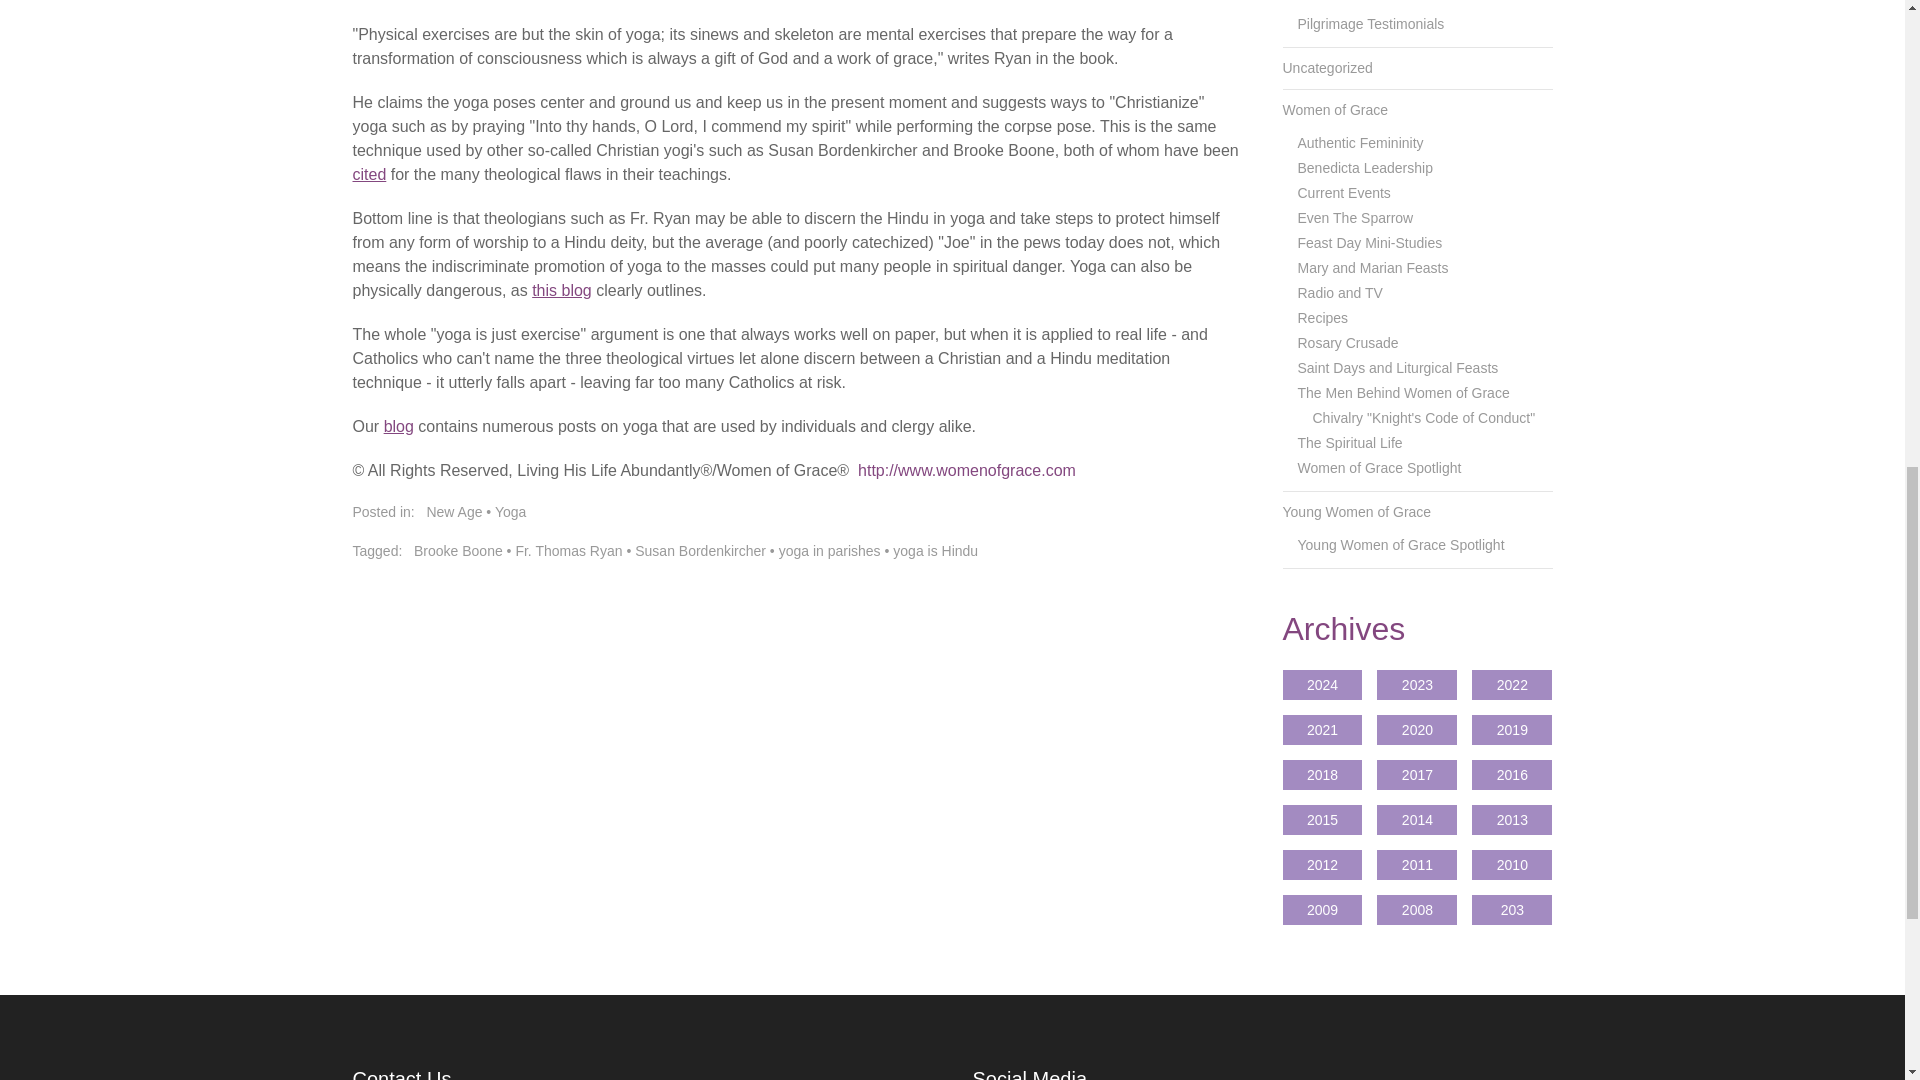 Image resolution: width=1920 pixels, height=1080 pixels. Describe the element at coordinates (934, 551) in the screenshot. I see `yoga is Hindu` at that location.